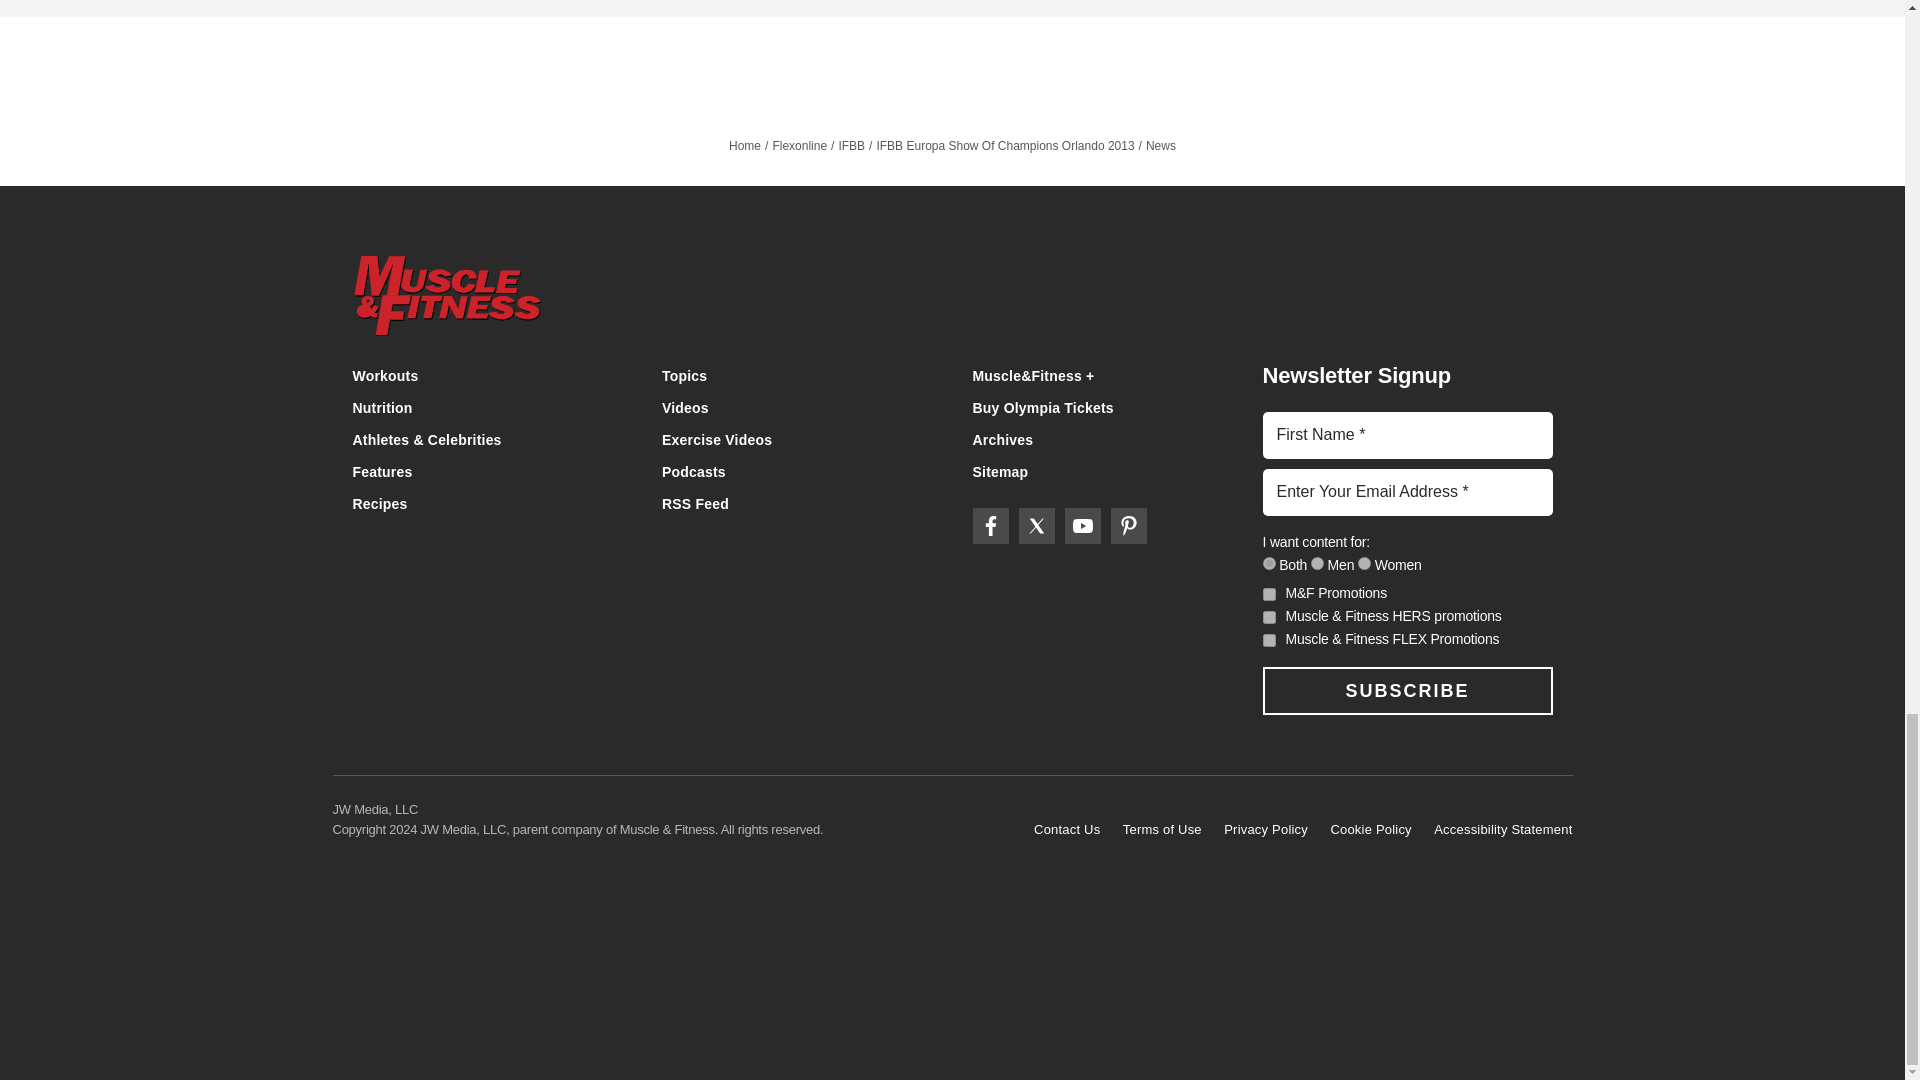 The image size is (1920, 1080). Describe the element at coordinates (1036, 526) in the screenshot. I see `Muscle and Fitness on Twitter` at that location.